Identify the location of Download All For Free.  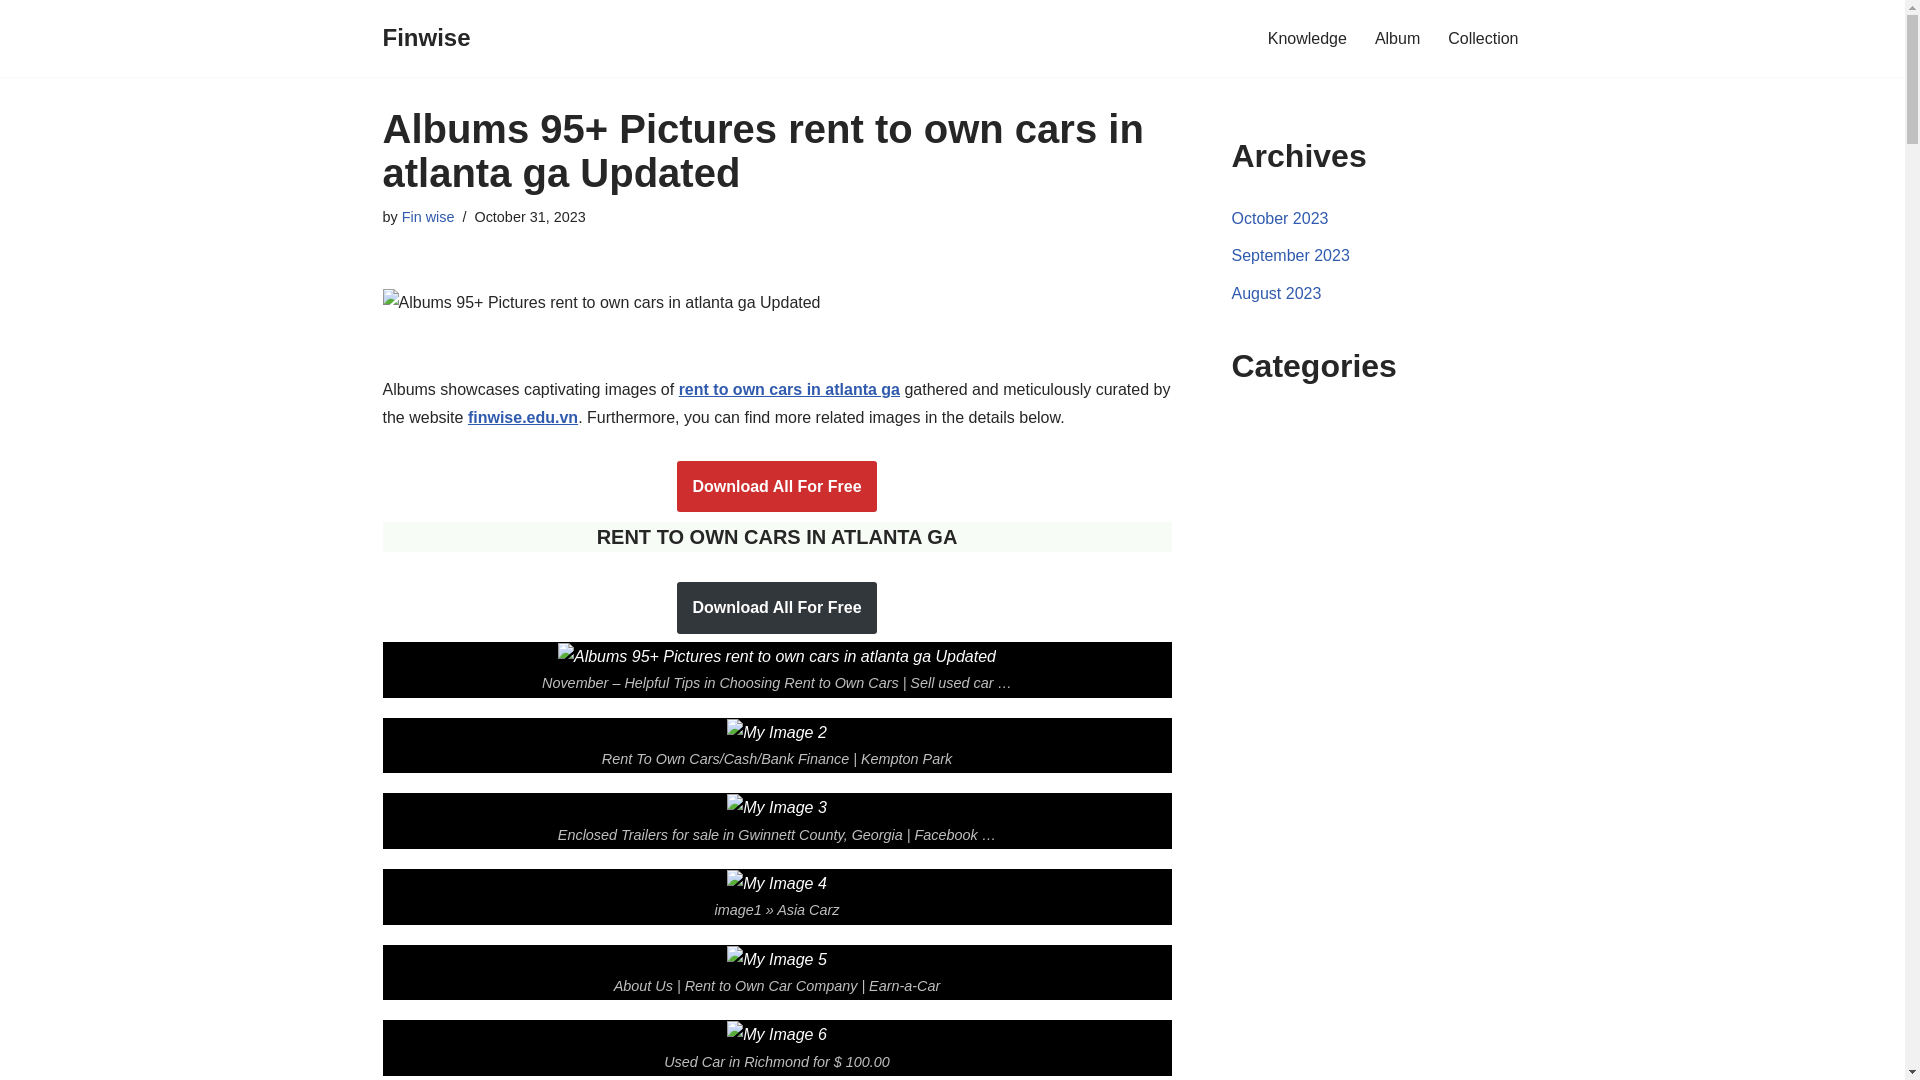
(776, 487).